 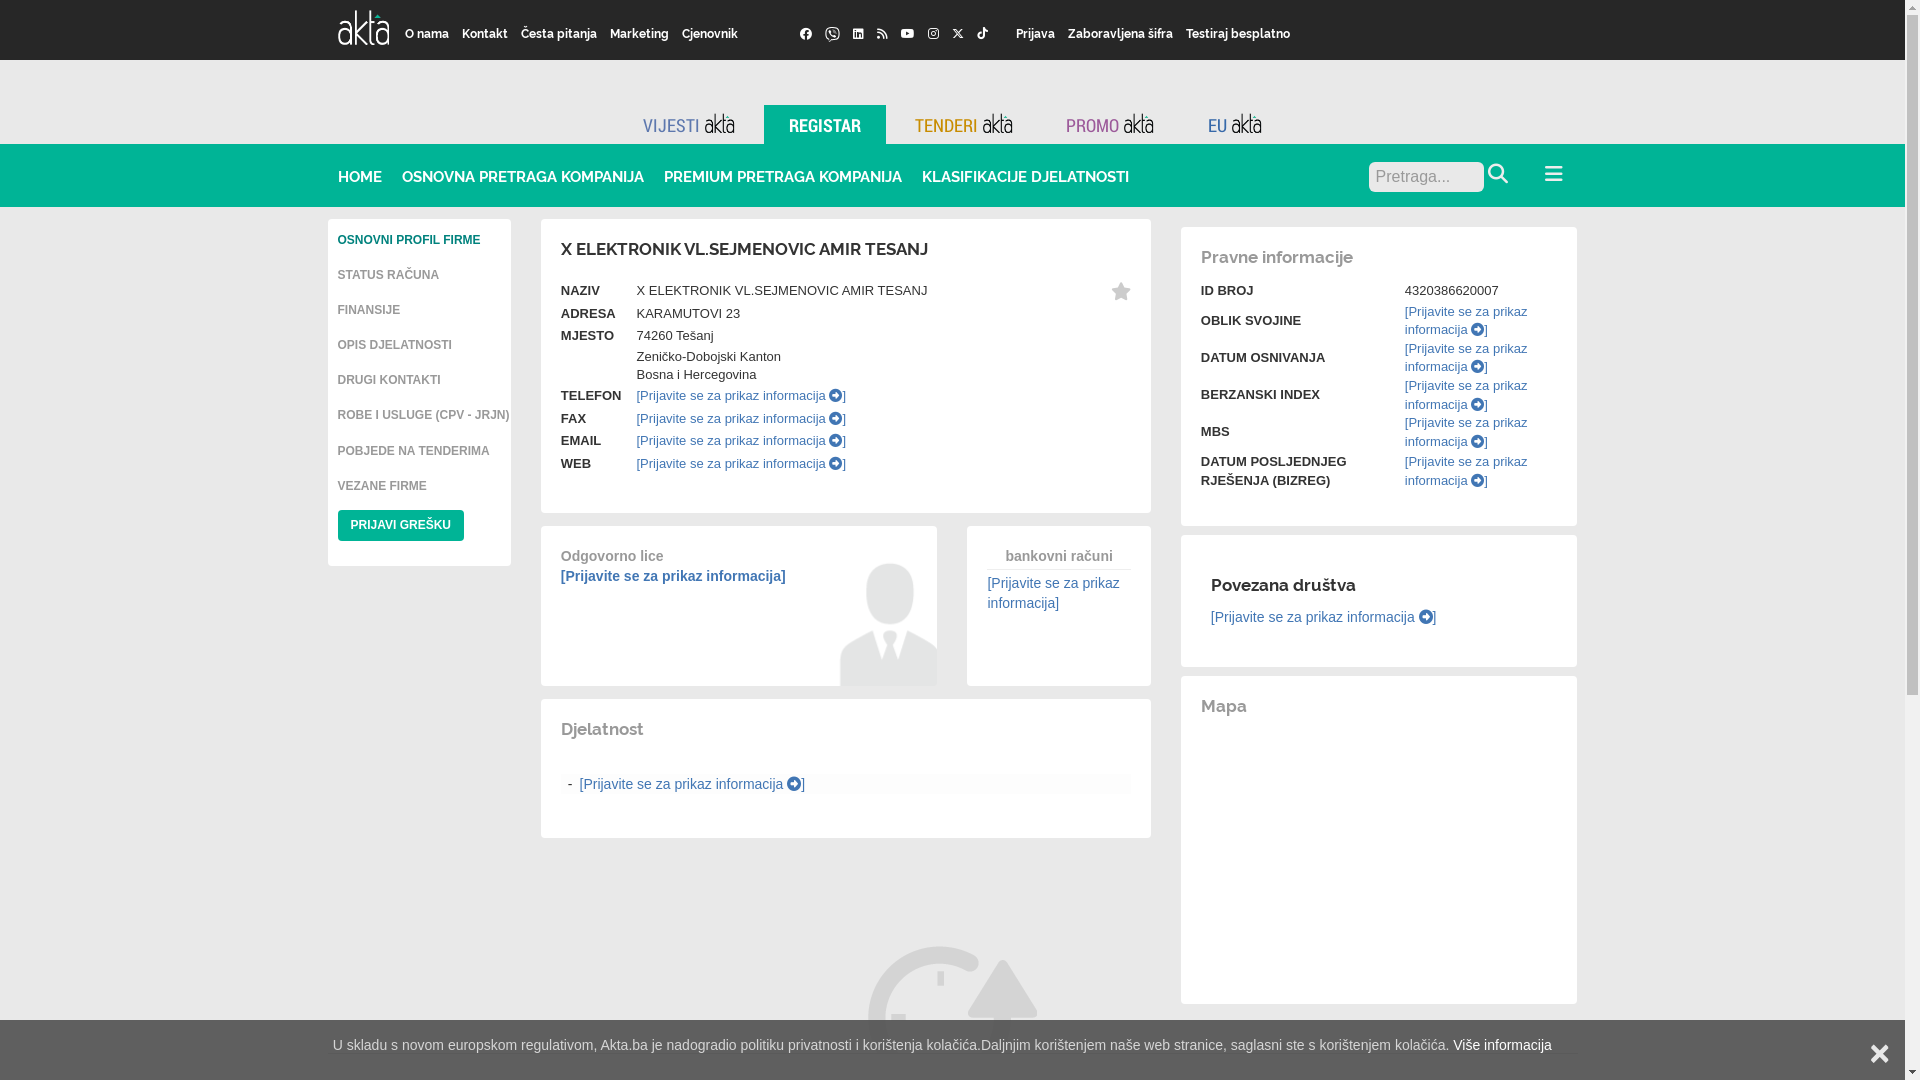 I want to click on ROBE I USLUGE (CPV - JRJN), so click(x=424, y=415).